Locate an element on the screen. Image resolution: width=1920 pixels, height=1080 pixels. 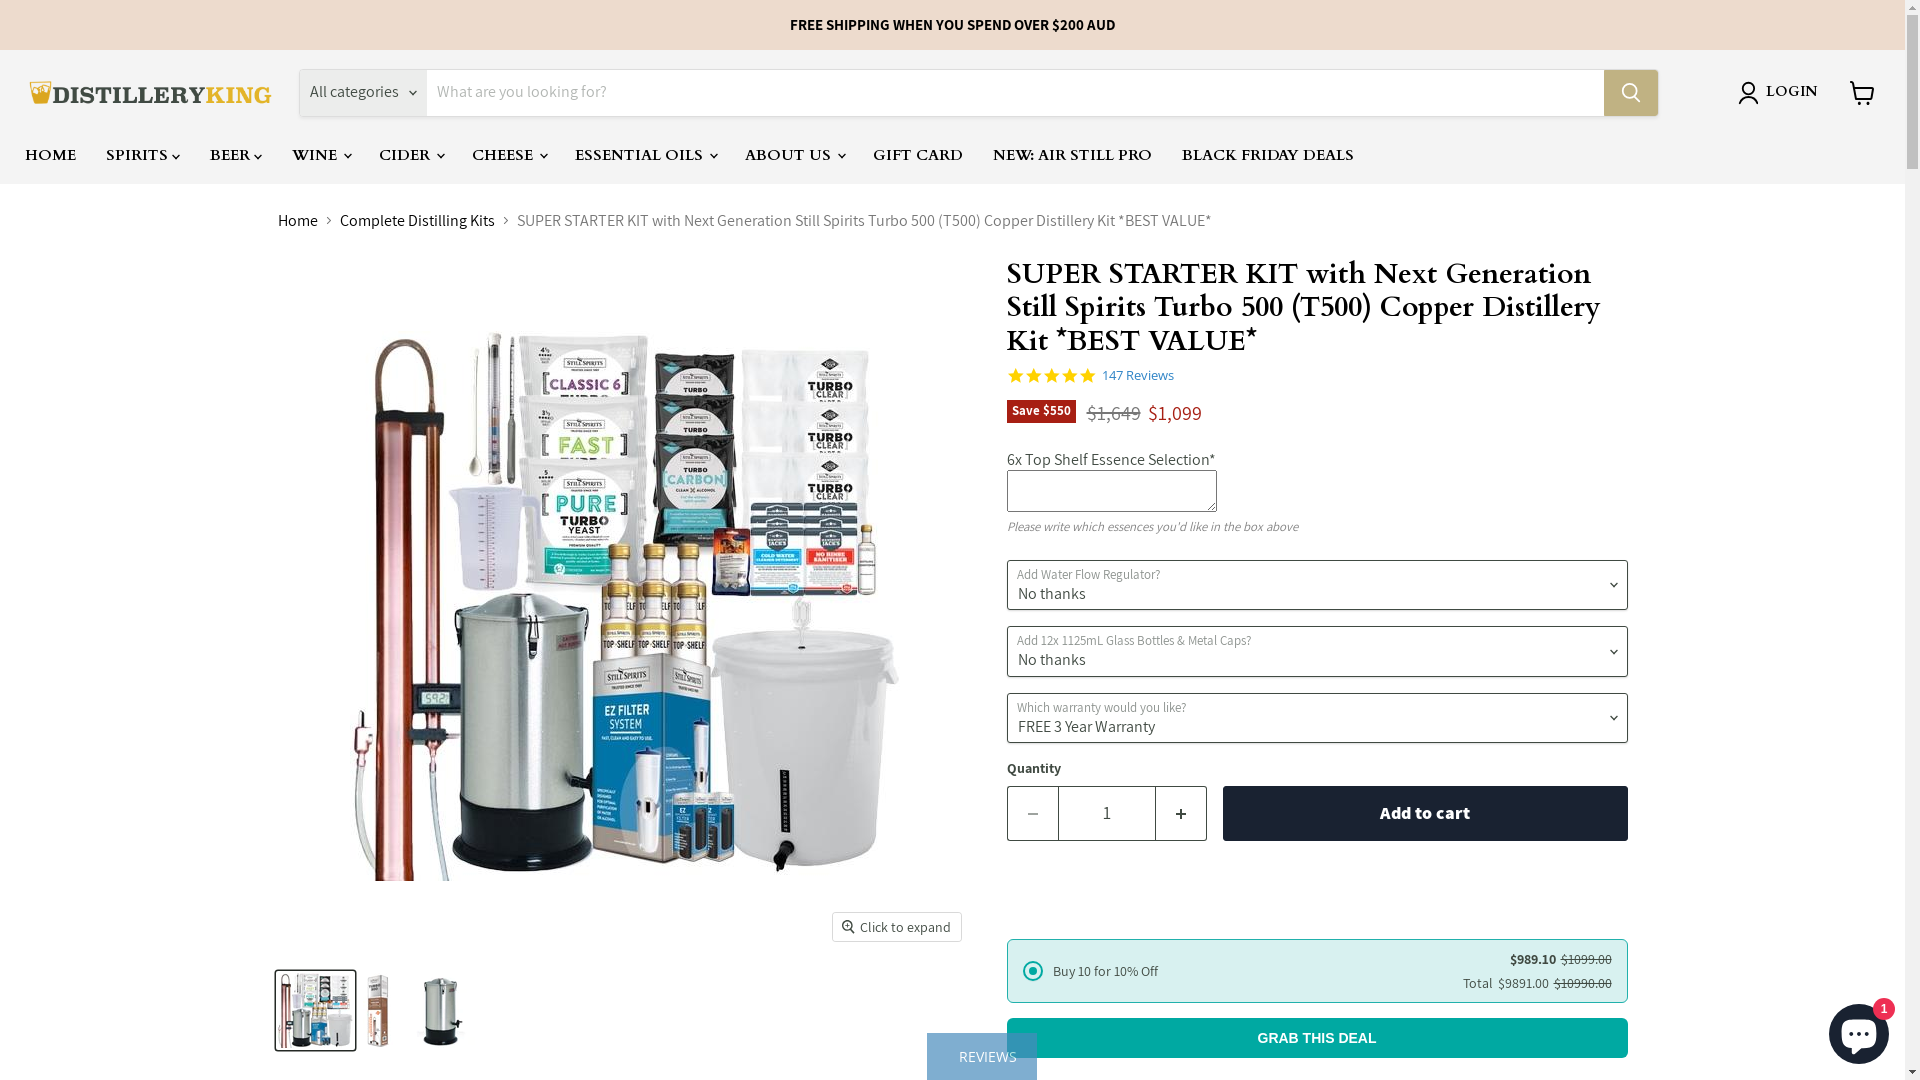
Click to expand is located at coordinates (897, 927).